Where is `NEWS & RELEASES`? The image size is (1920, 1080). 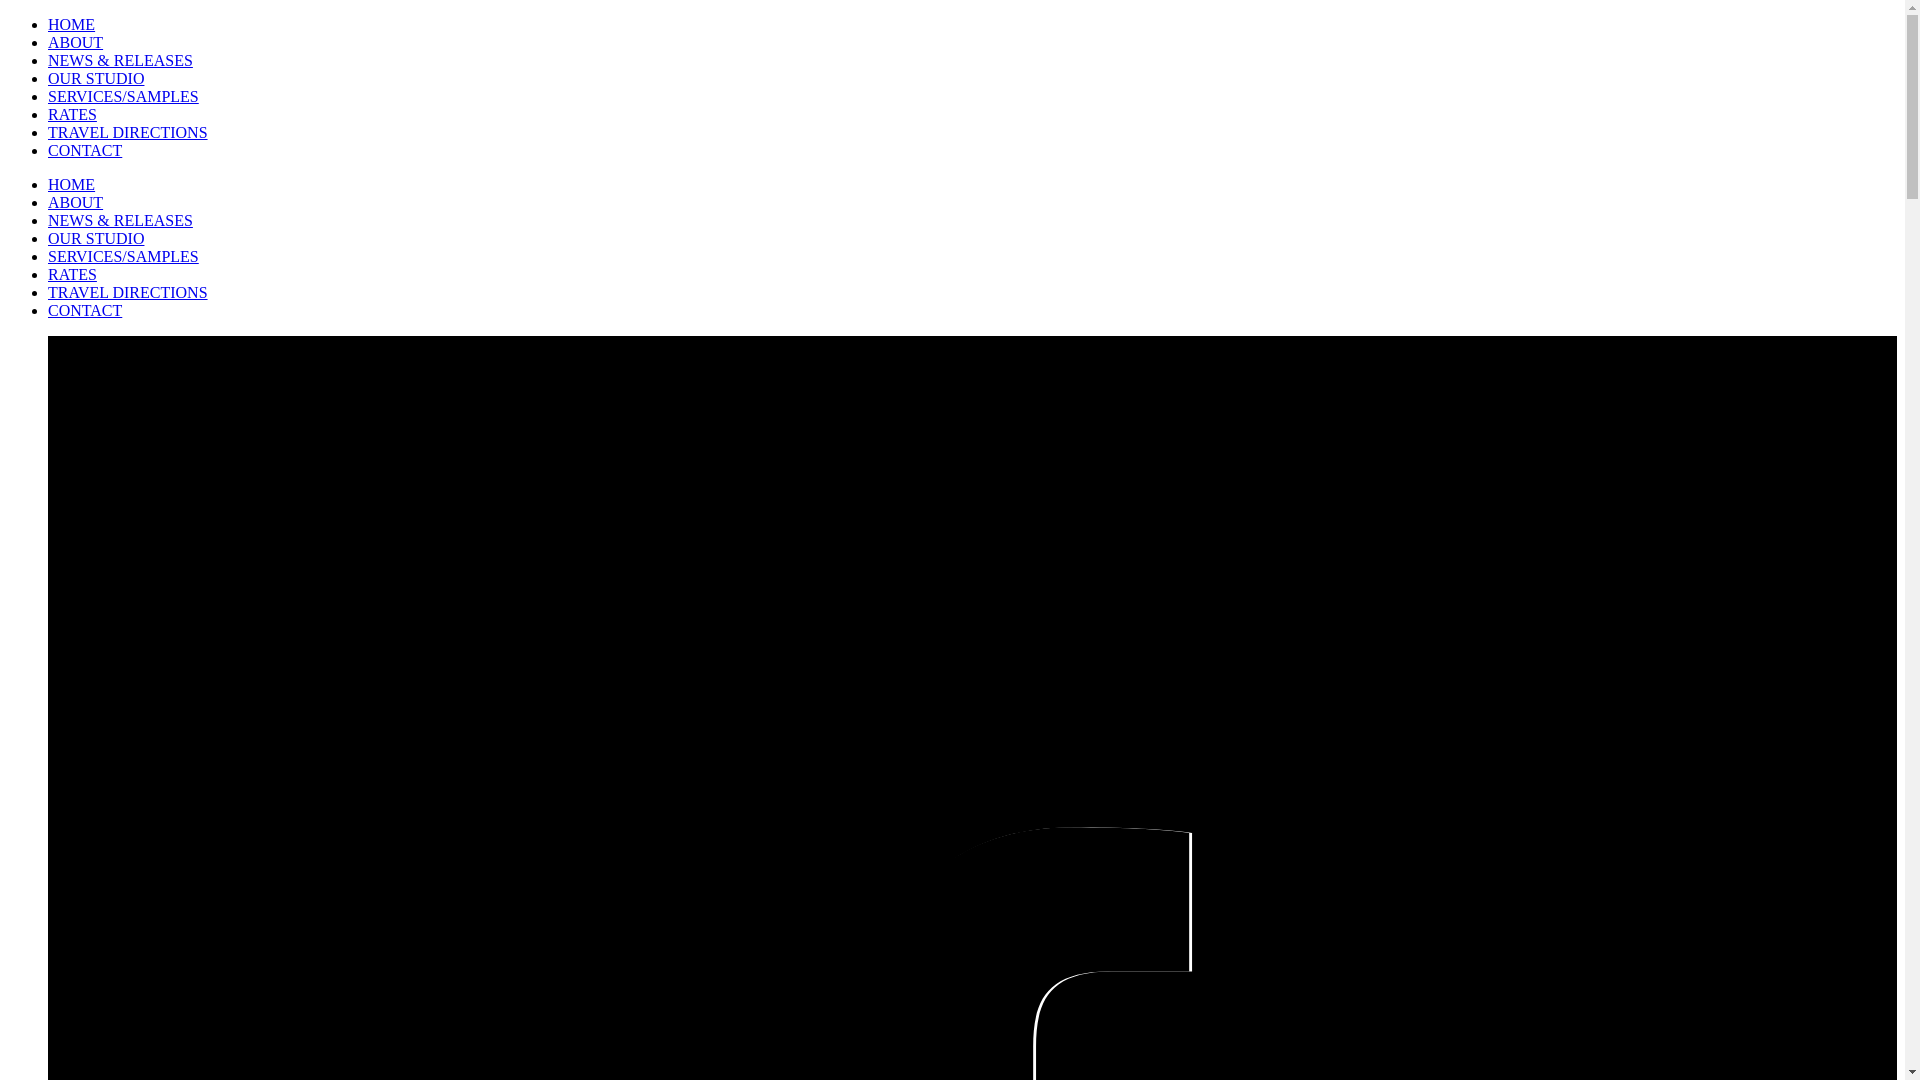
NEWS & RELEASES is located at coordinates (120, 60).